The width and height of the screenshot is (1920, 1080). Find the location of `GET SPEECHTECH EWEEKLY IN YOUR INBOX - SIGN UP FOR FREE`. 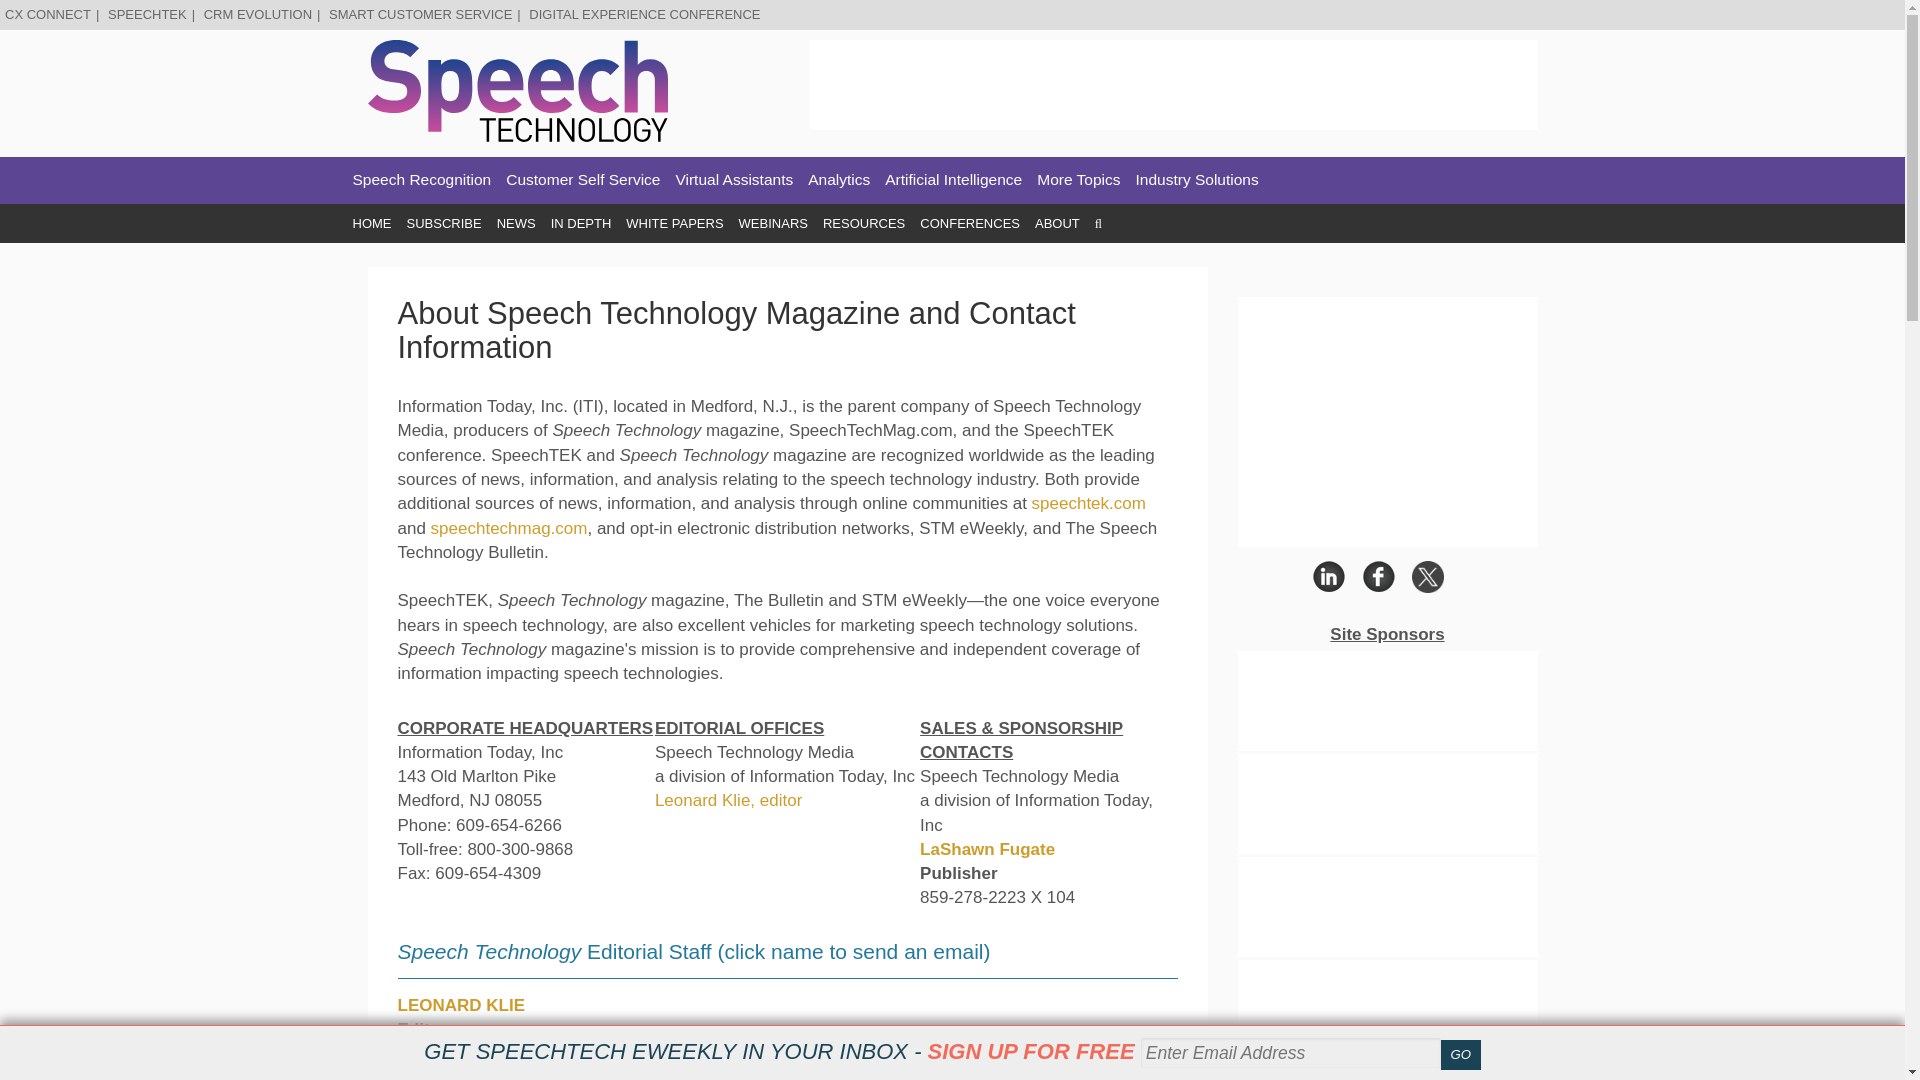

GET SPEECHTECH EWEEKLY IN YOUR INBOX - SIGN UP FOR FREE is located at coordinates (779, 1051).